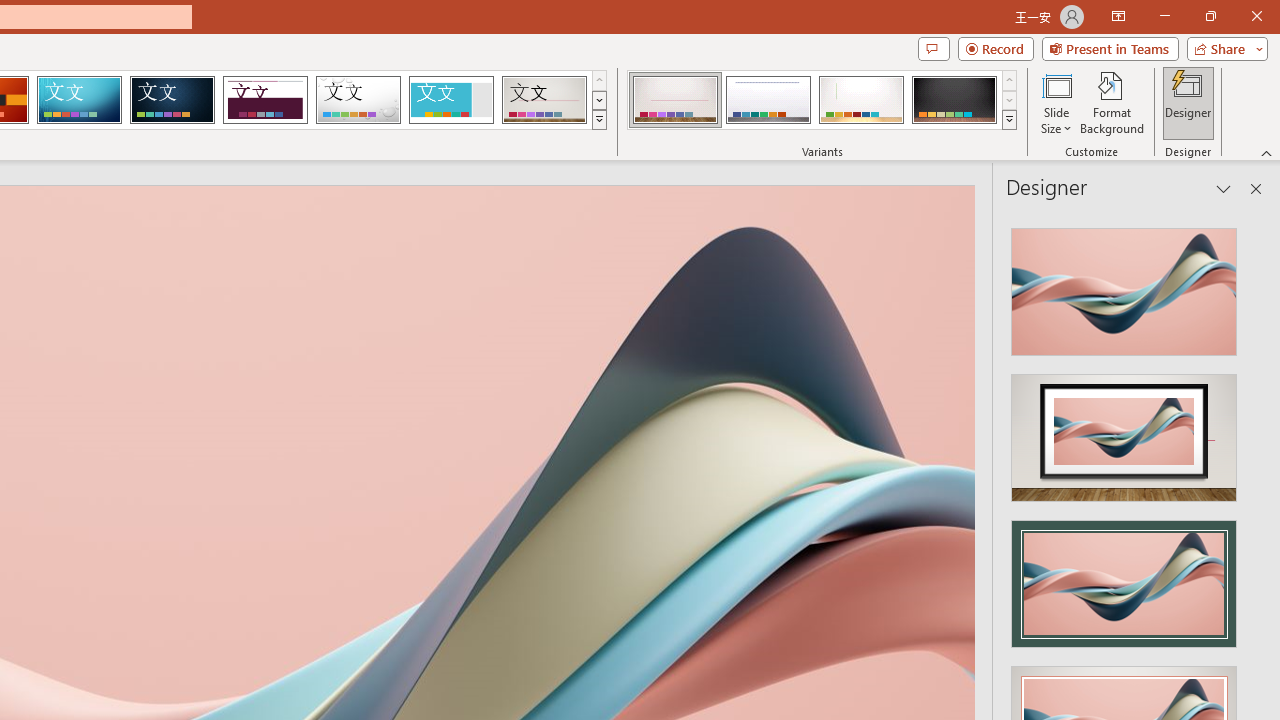  Describe the element at coordinates (358, 100) in the screenshot. I see `Droplet` at that location.